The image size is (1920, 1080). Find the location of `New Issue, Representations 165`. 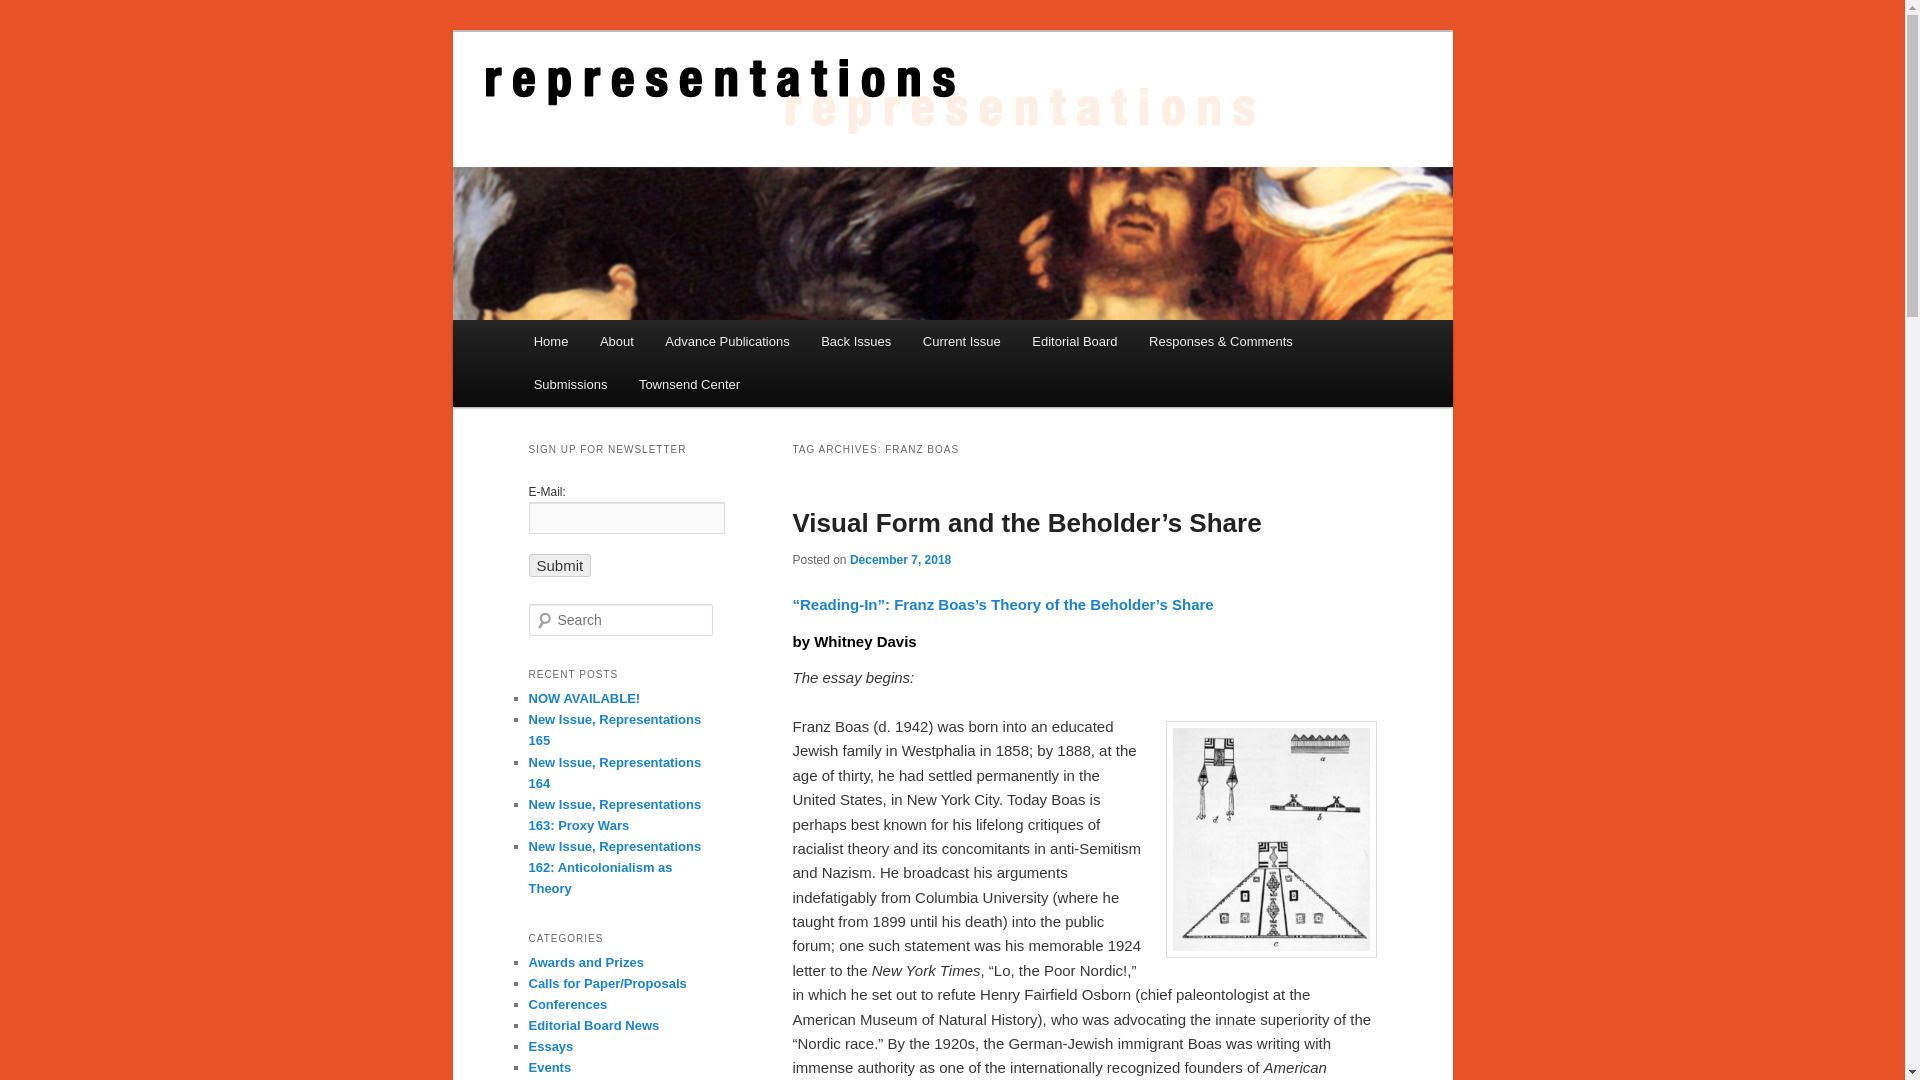

New Issue, Representations 165 is located at coordinates (614, 730).